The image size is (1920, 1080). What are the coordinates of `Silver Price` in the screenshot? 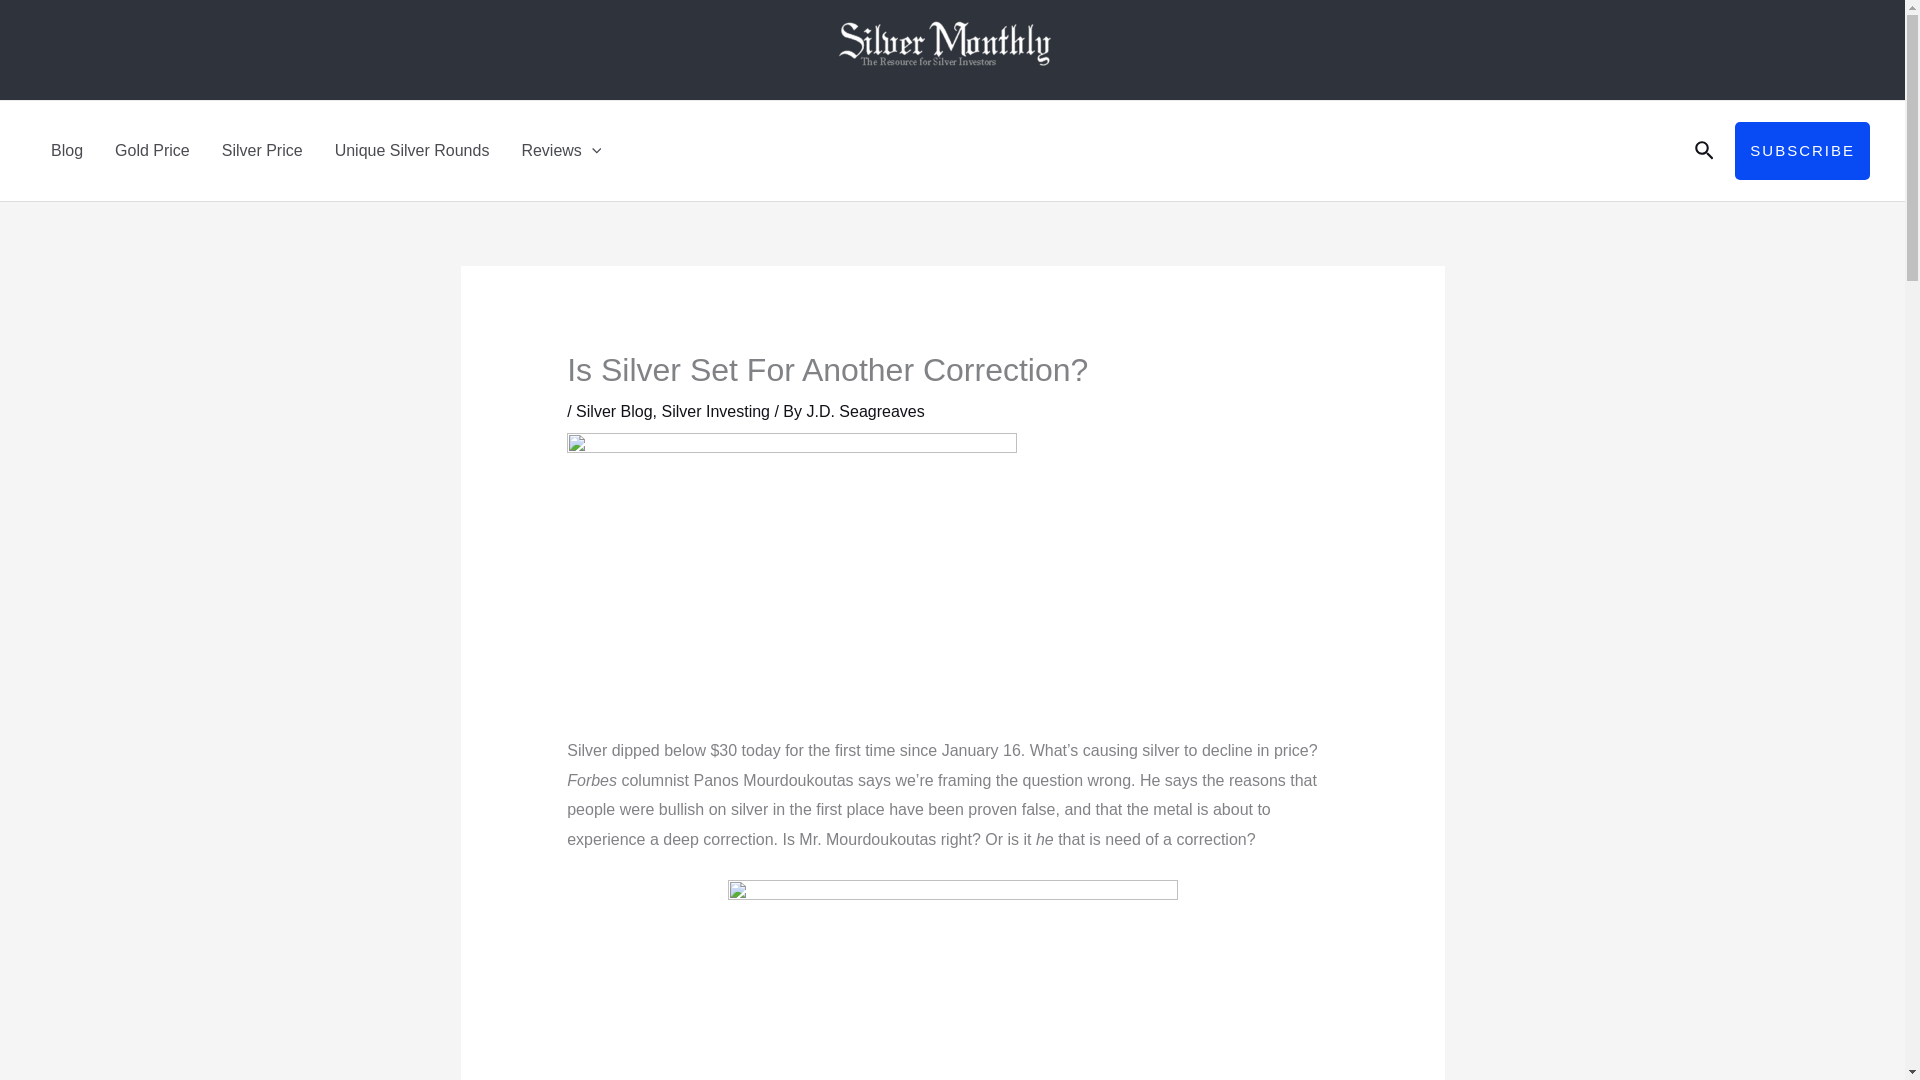 It's located at (262, 150).